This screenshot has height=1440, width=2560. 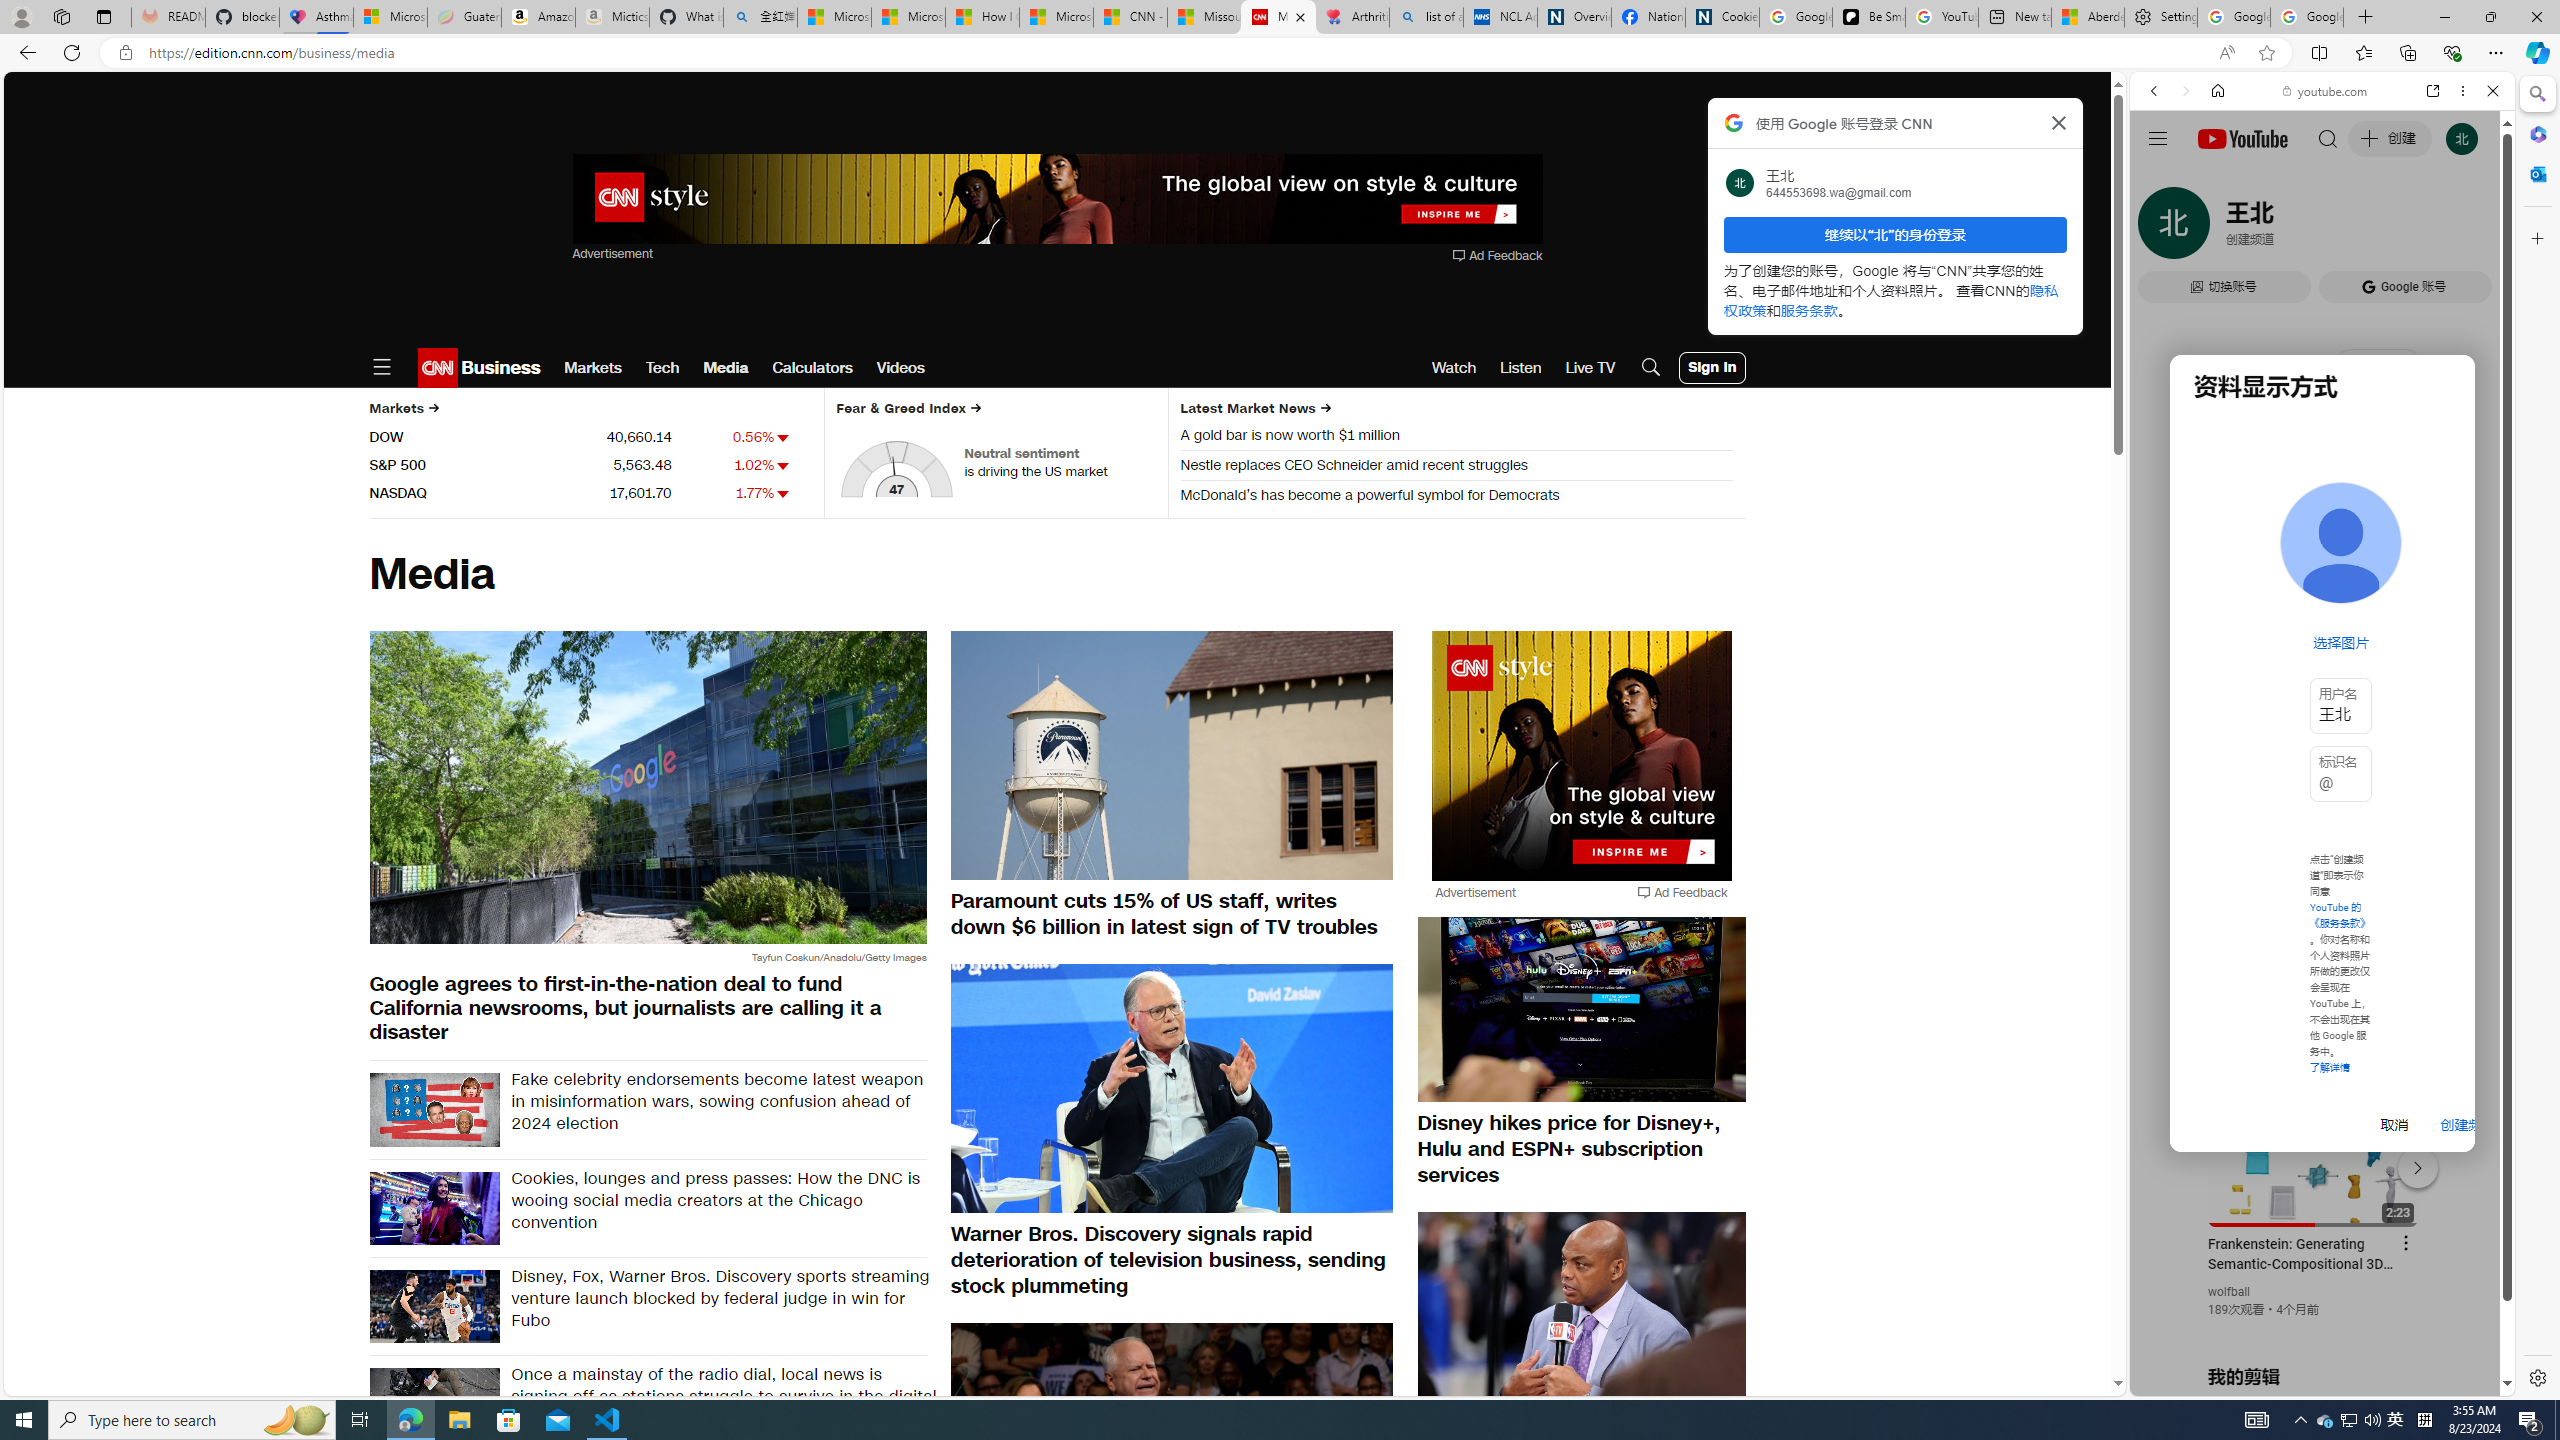 I want to click on Google, so click(x=2322, y=494).